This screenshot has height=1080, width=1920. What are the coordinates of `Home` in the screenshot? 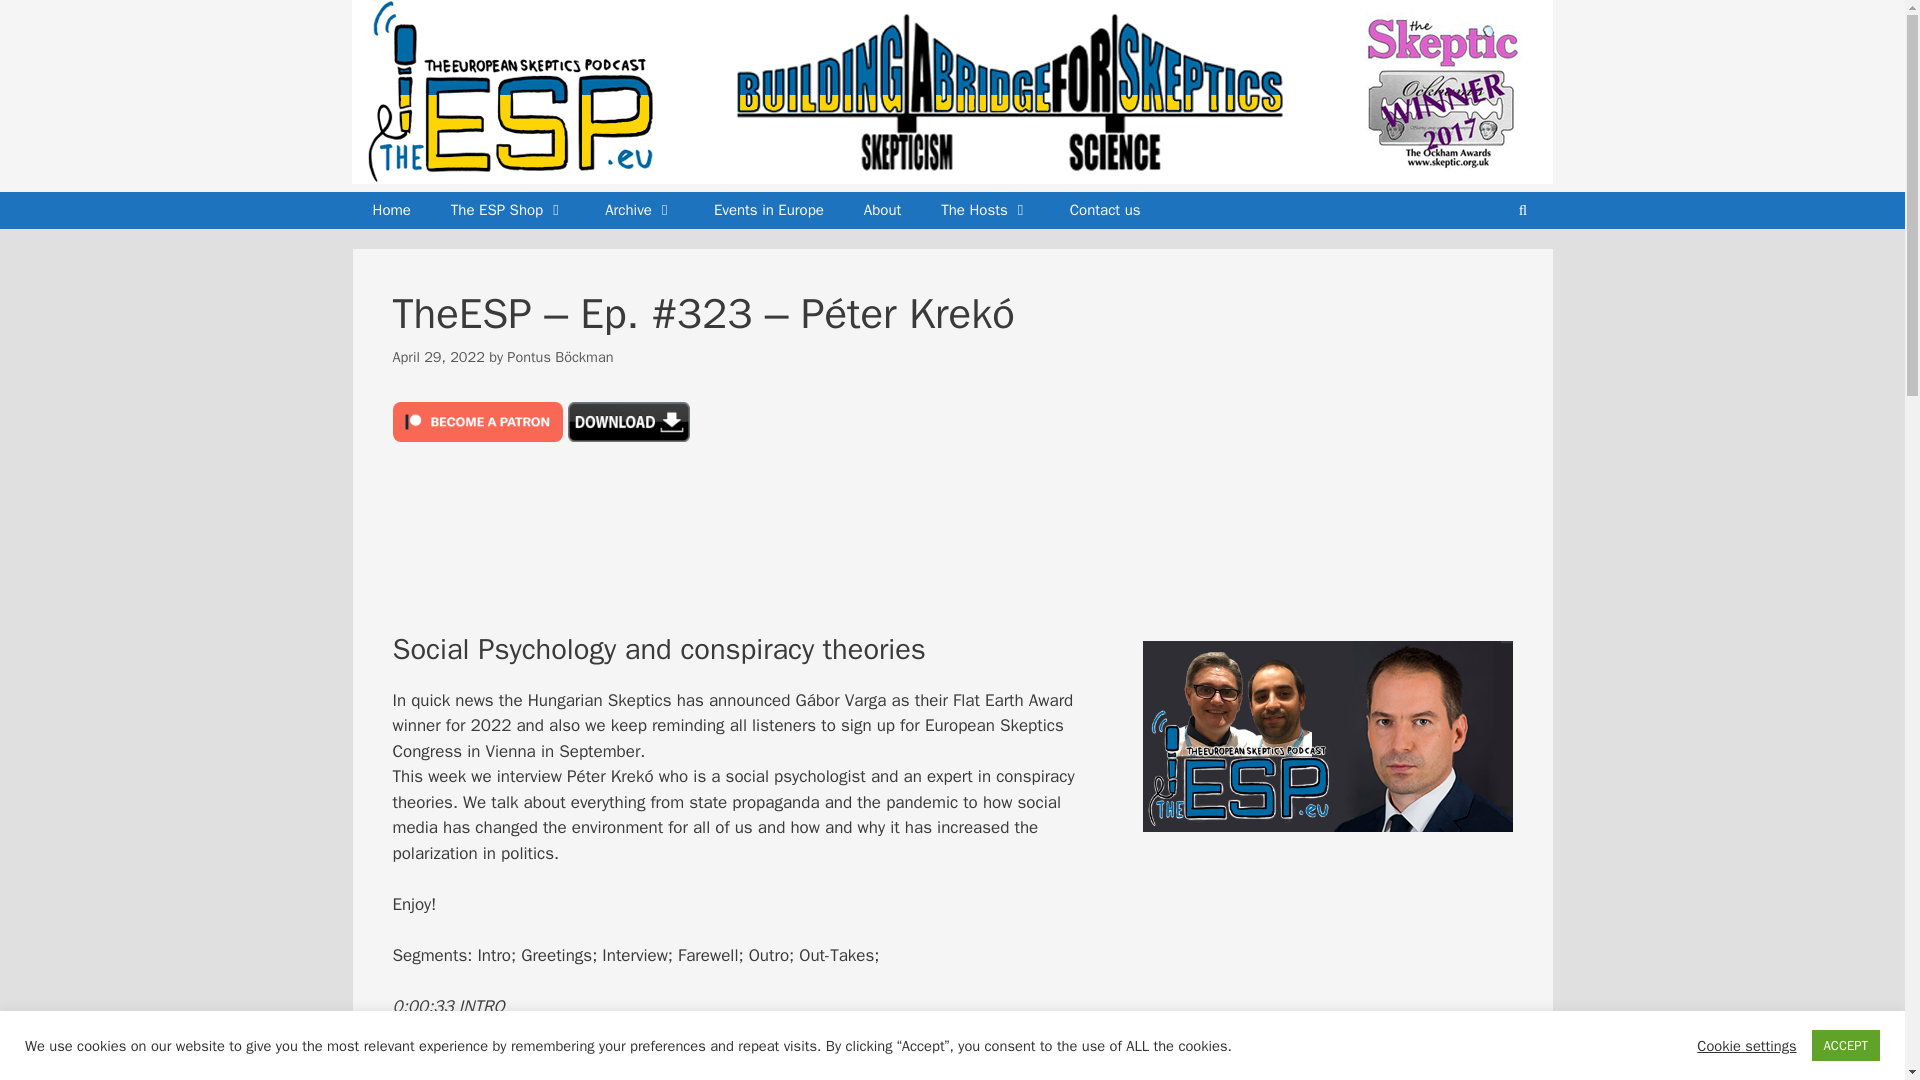 It's located at (390, 211).